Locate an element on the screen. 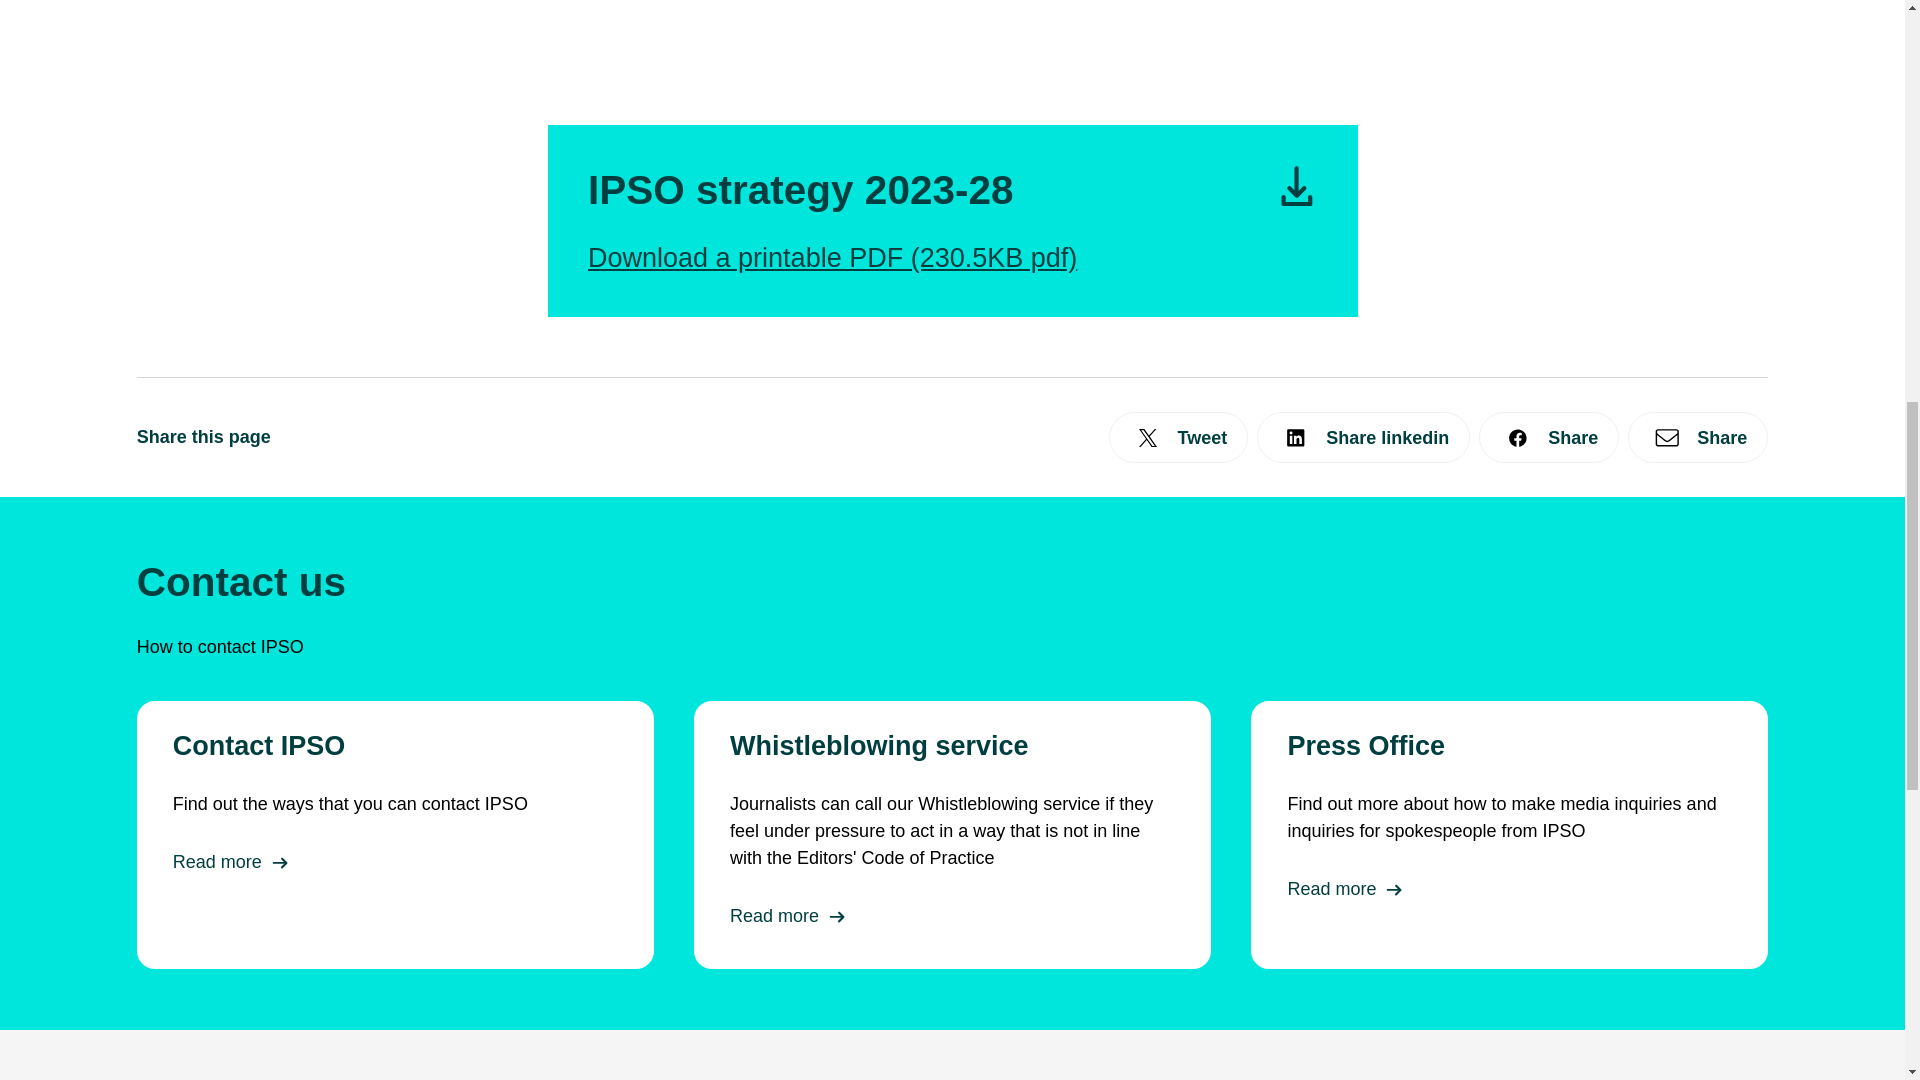  Share linkedin is located at coordinates (1364, 437).